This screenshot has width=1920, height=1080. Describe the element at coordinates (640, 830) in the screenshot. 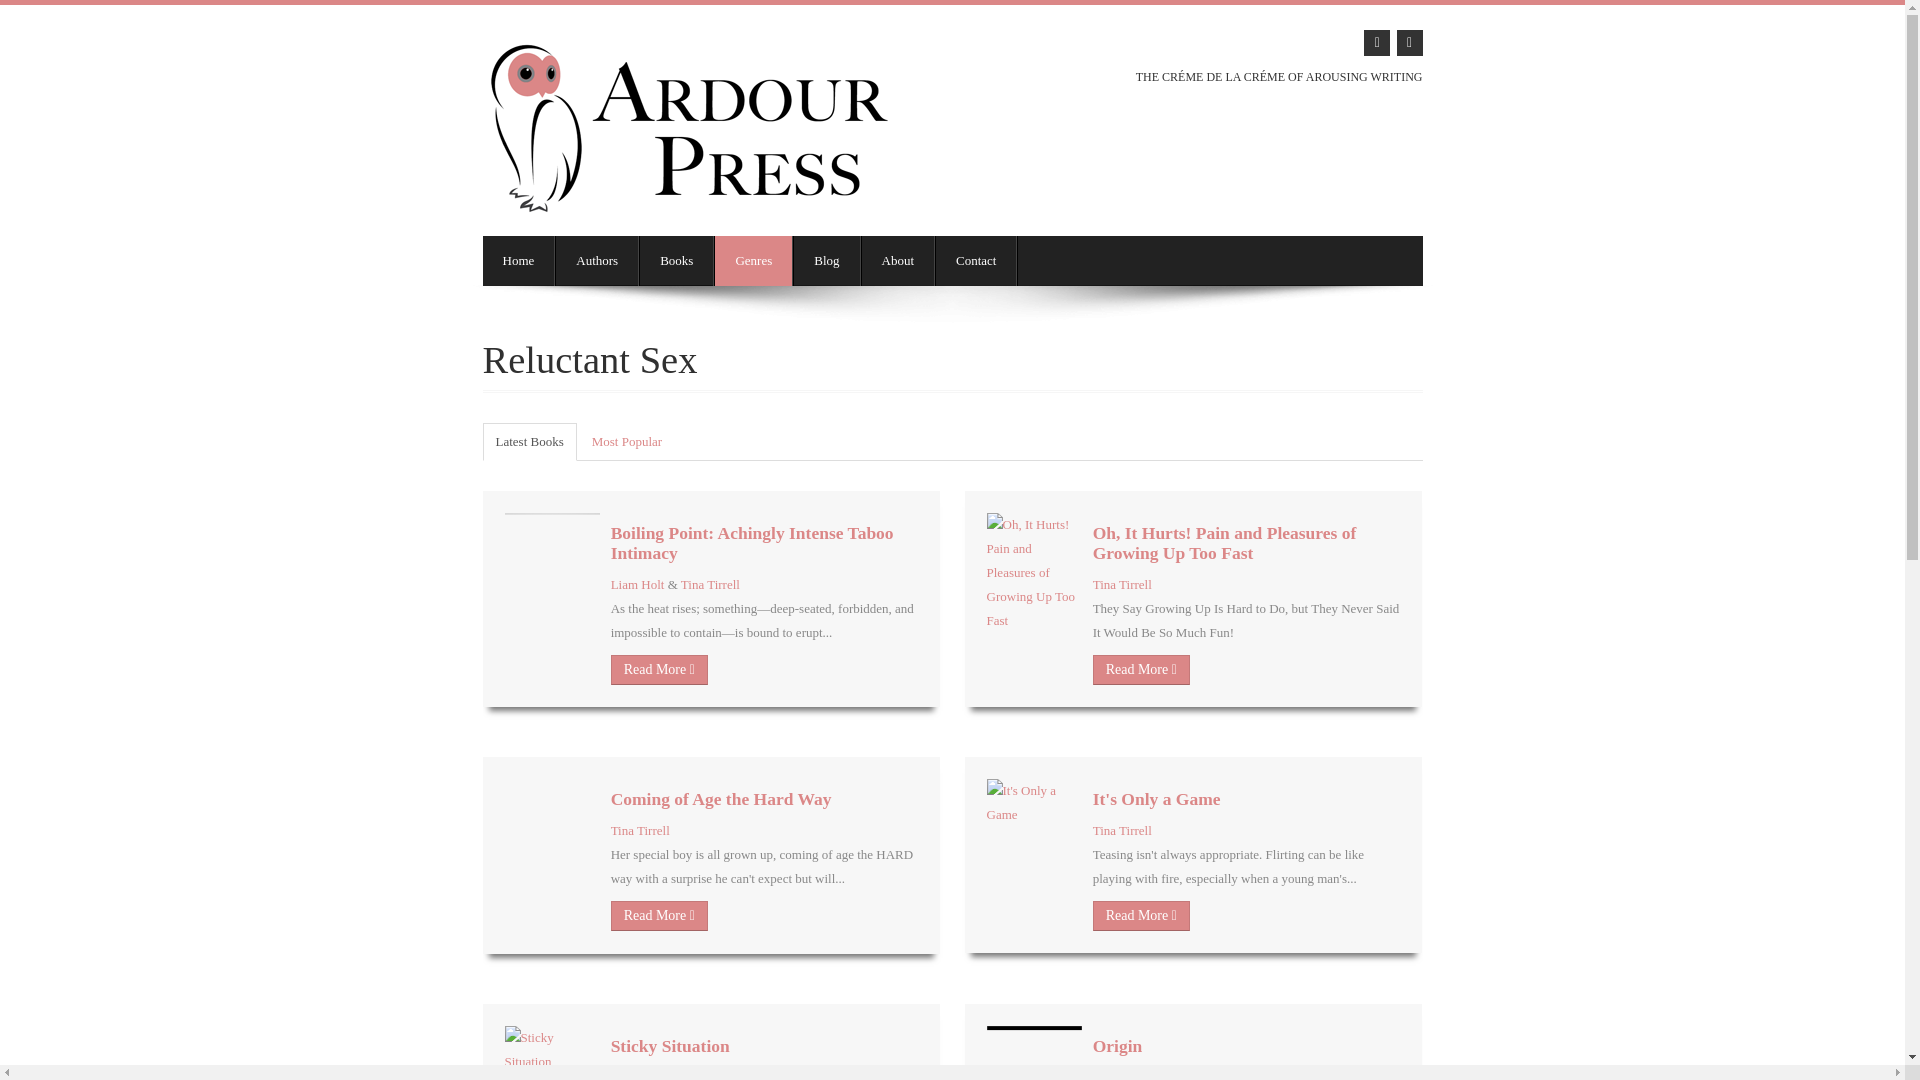

I see `Tina Tirrell` at that location.